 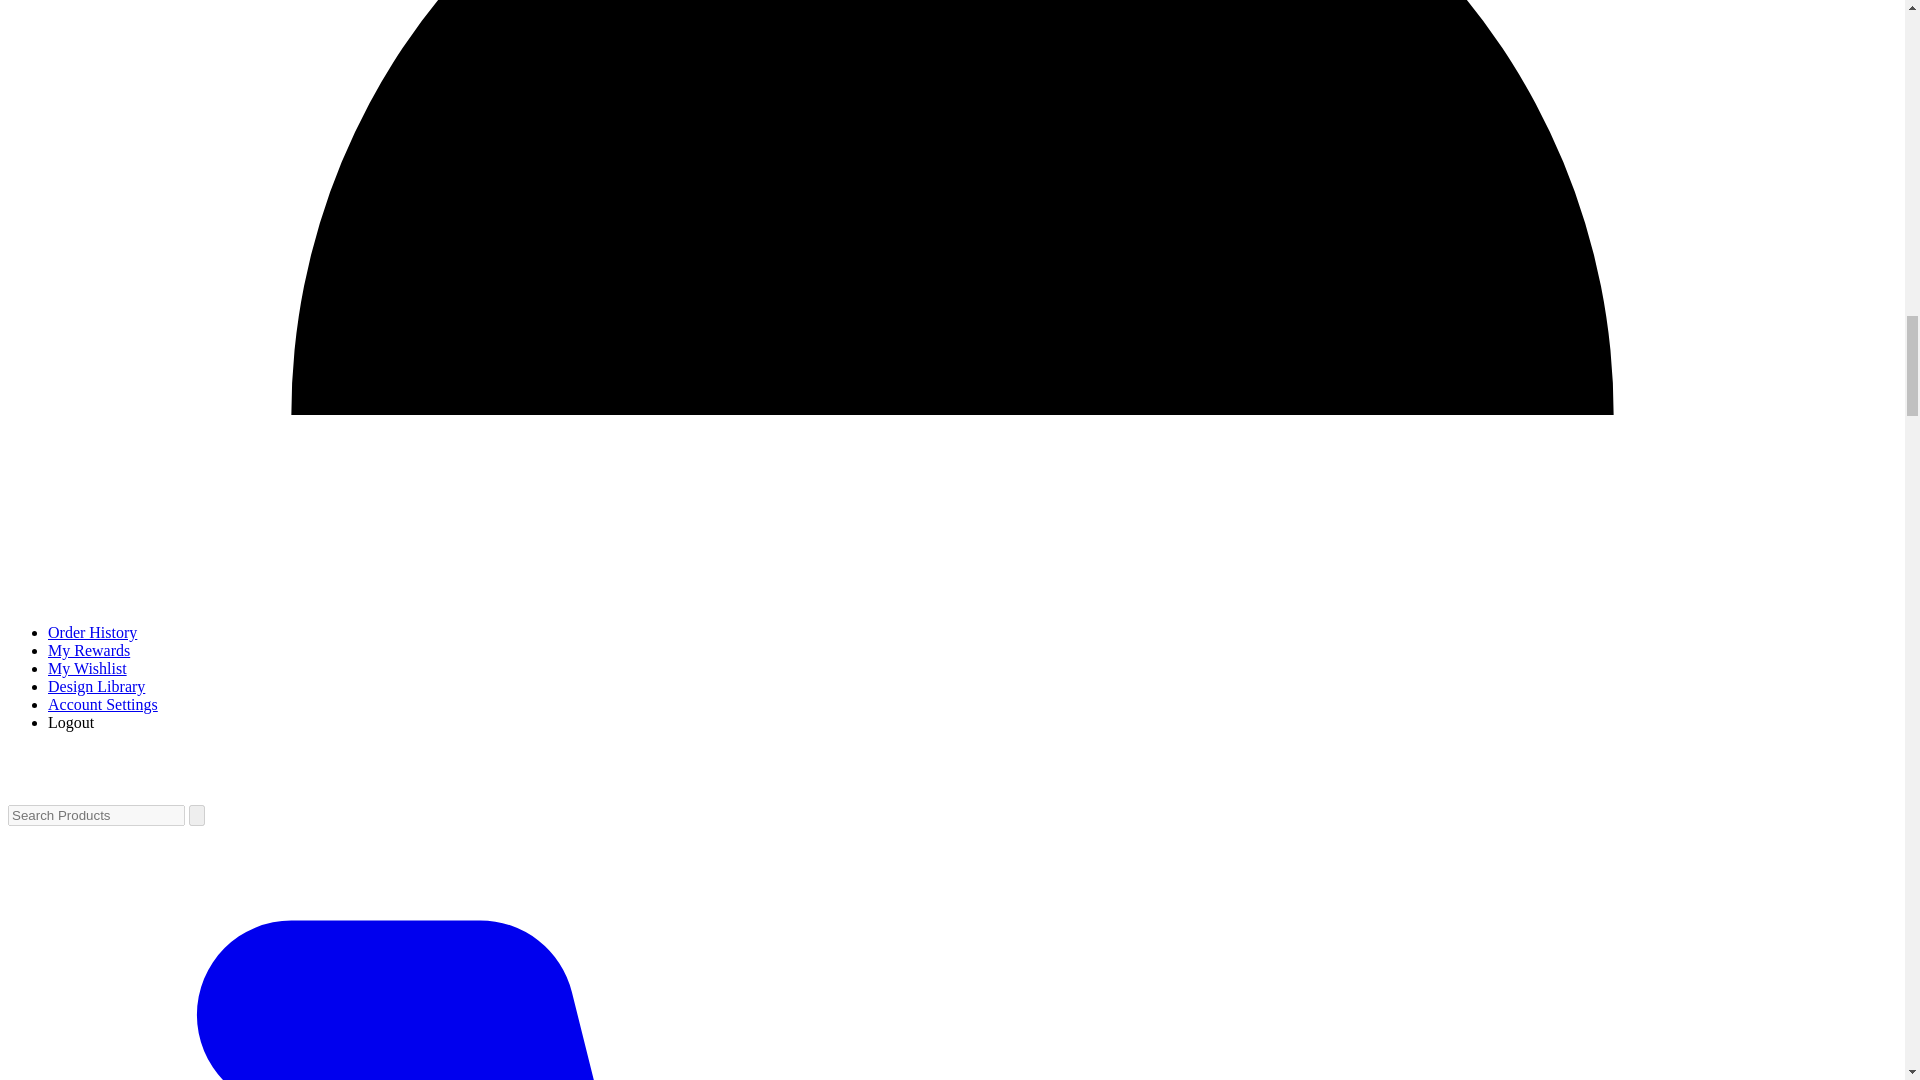 What do you see at coordinates (102, 704) in the screenshot?
I see `Account Settings` at bounding box center [102, 704].